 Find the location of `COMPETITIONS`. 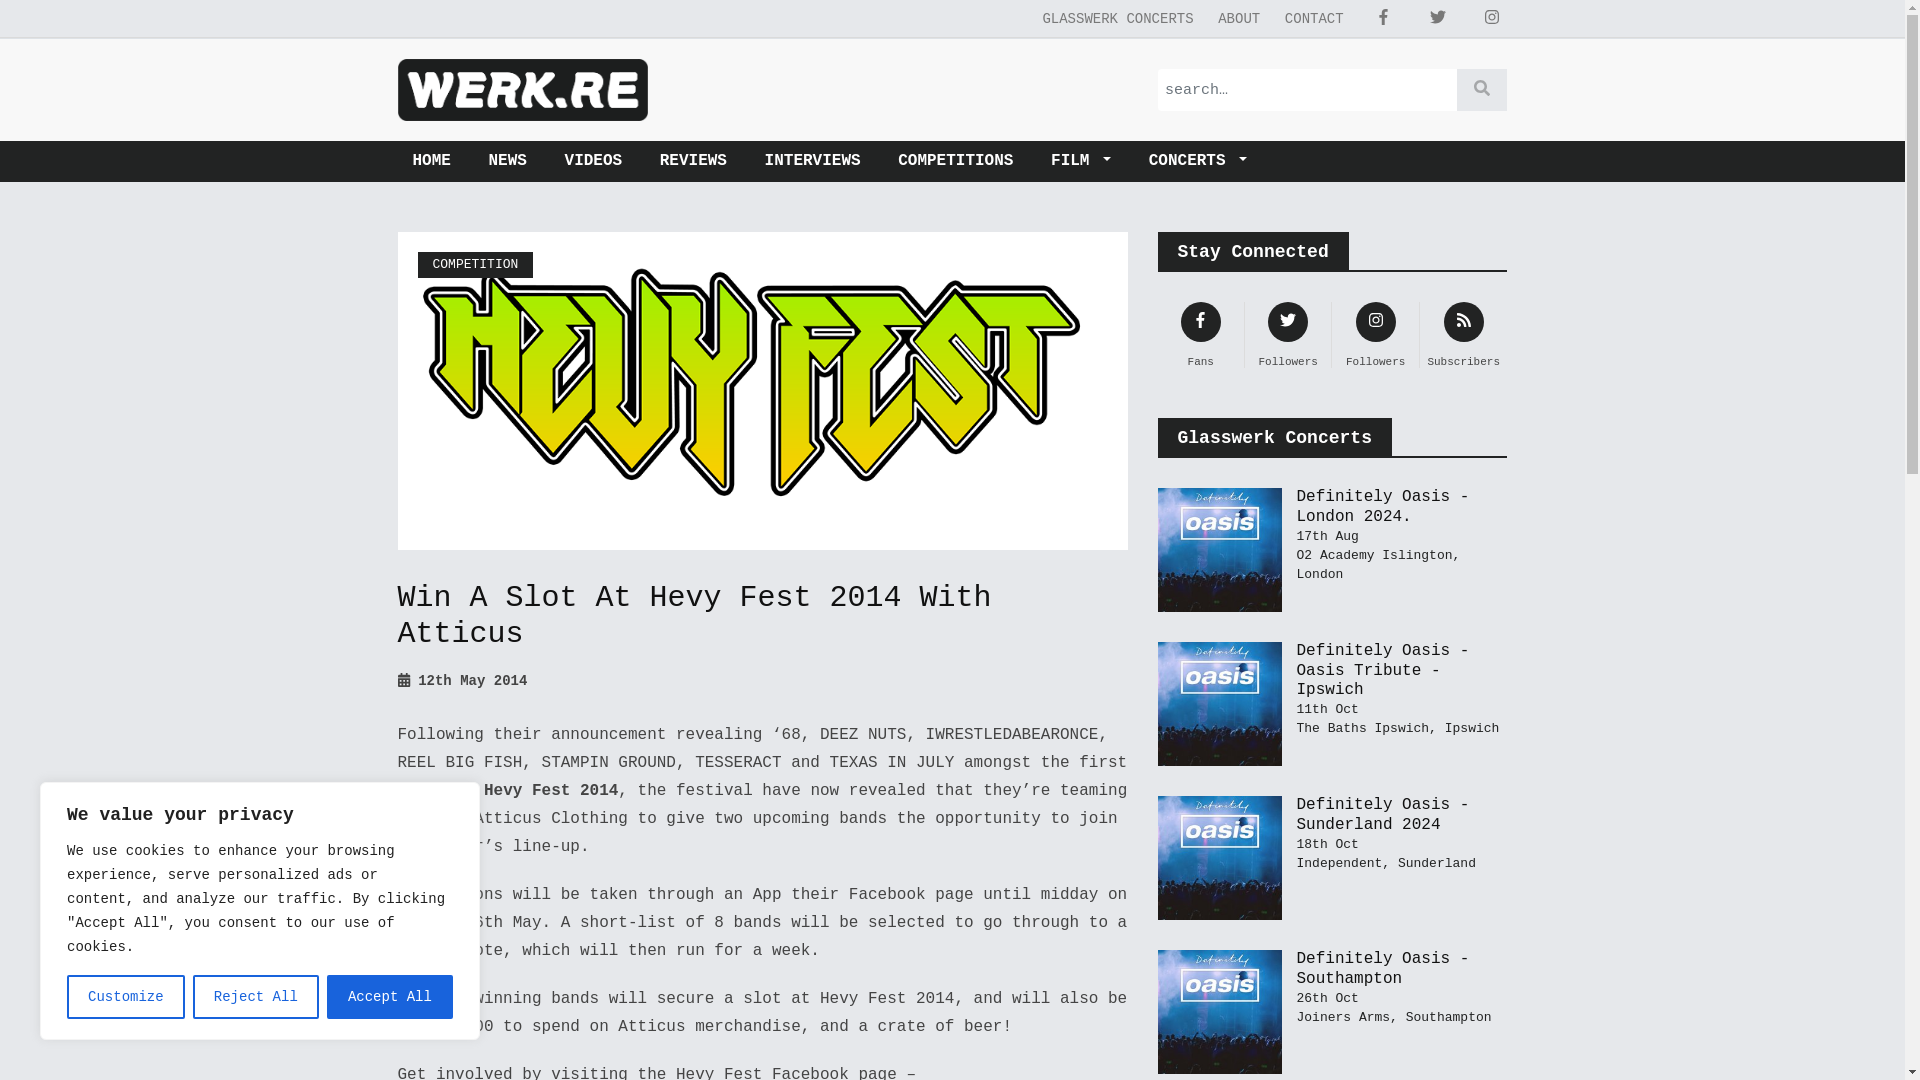

COMPETITIONS is located at coordinates (955, 162).